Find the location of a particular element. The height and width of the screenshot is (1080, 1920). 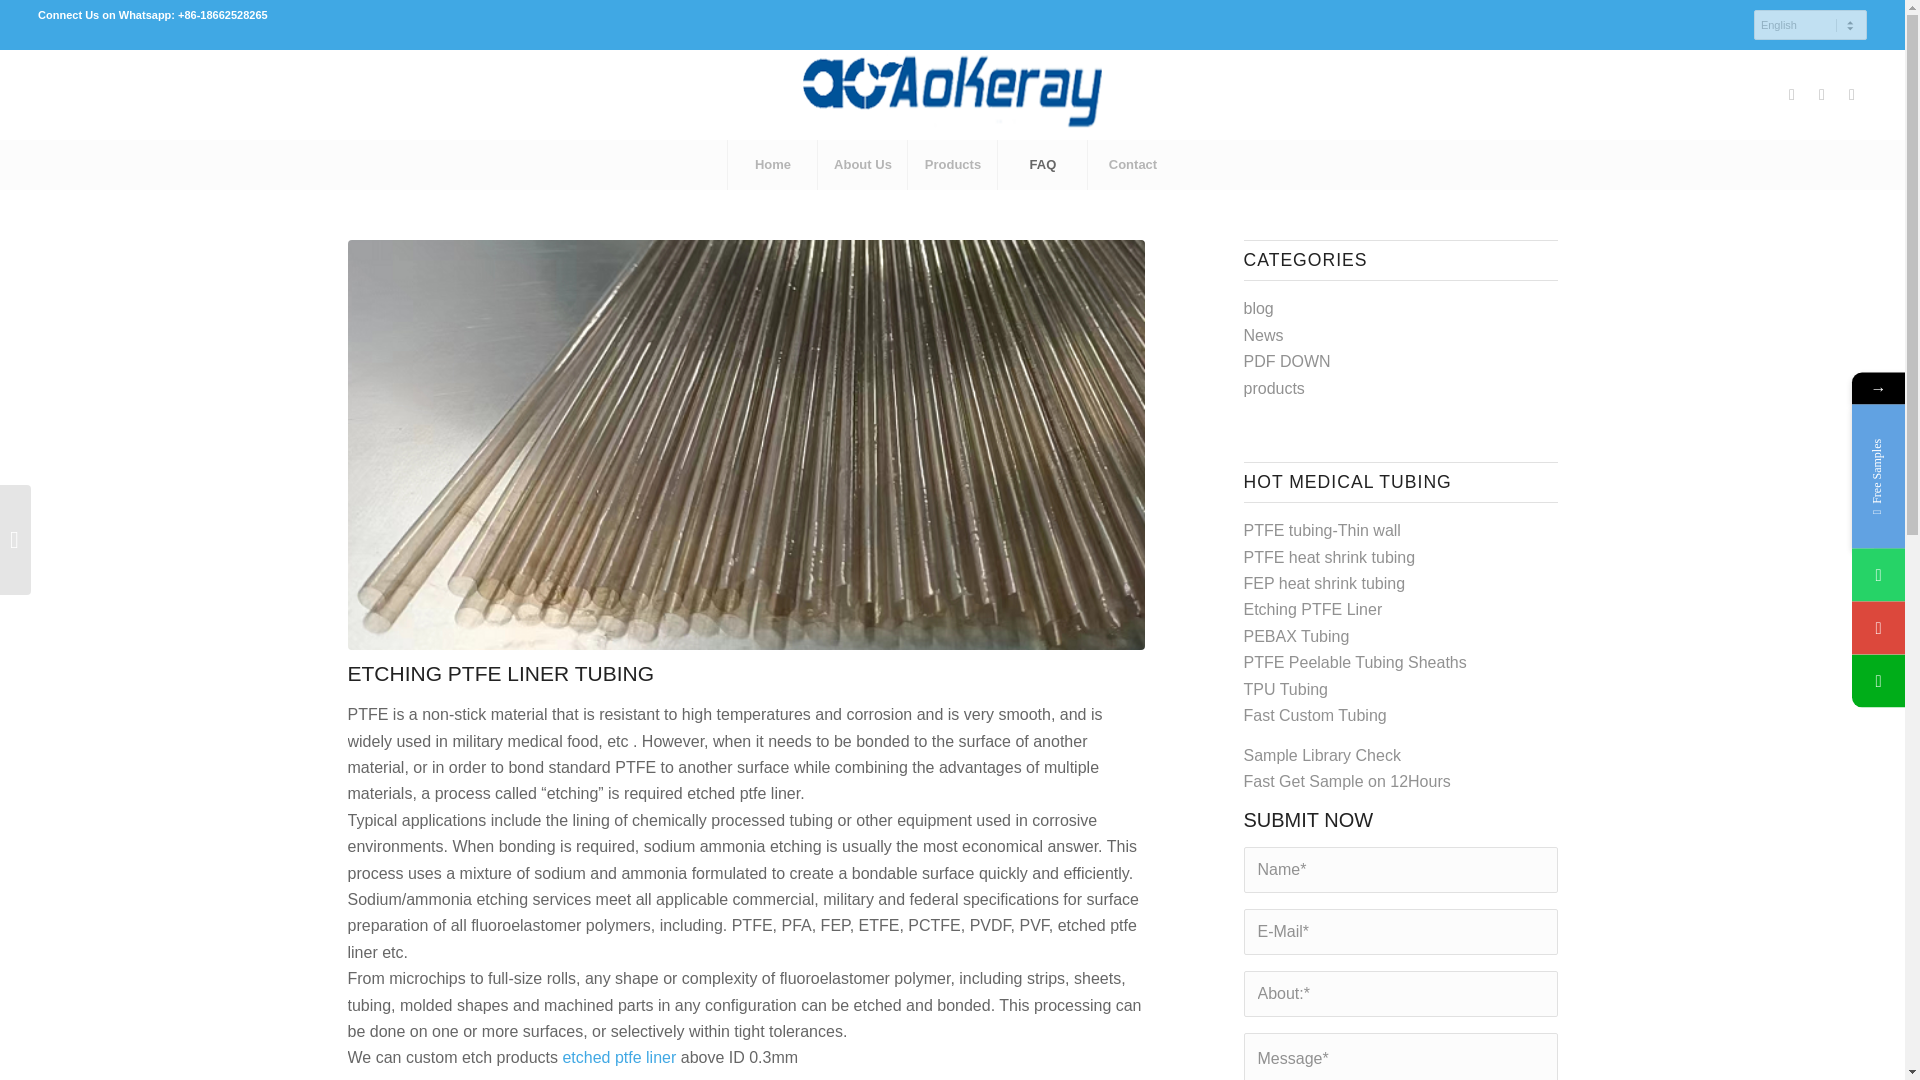

LinkedIn is located at coordinates (1852, 94).